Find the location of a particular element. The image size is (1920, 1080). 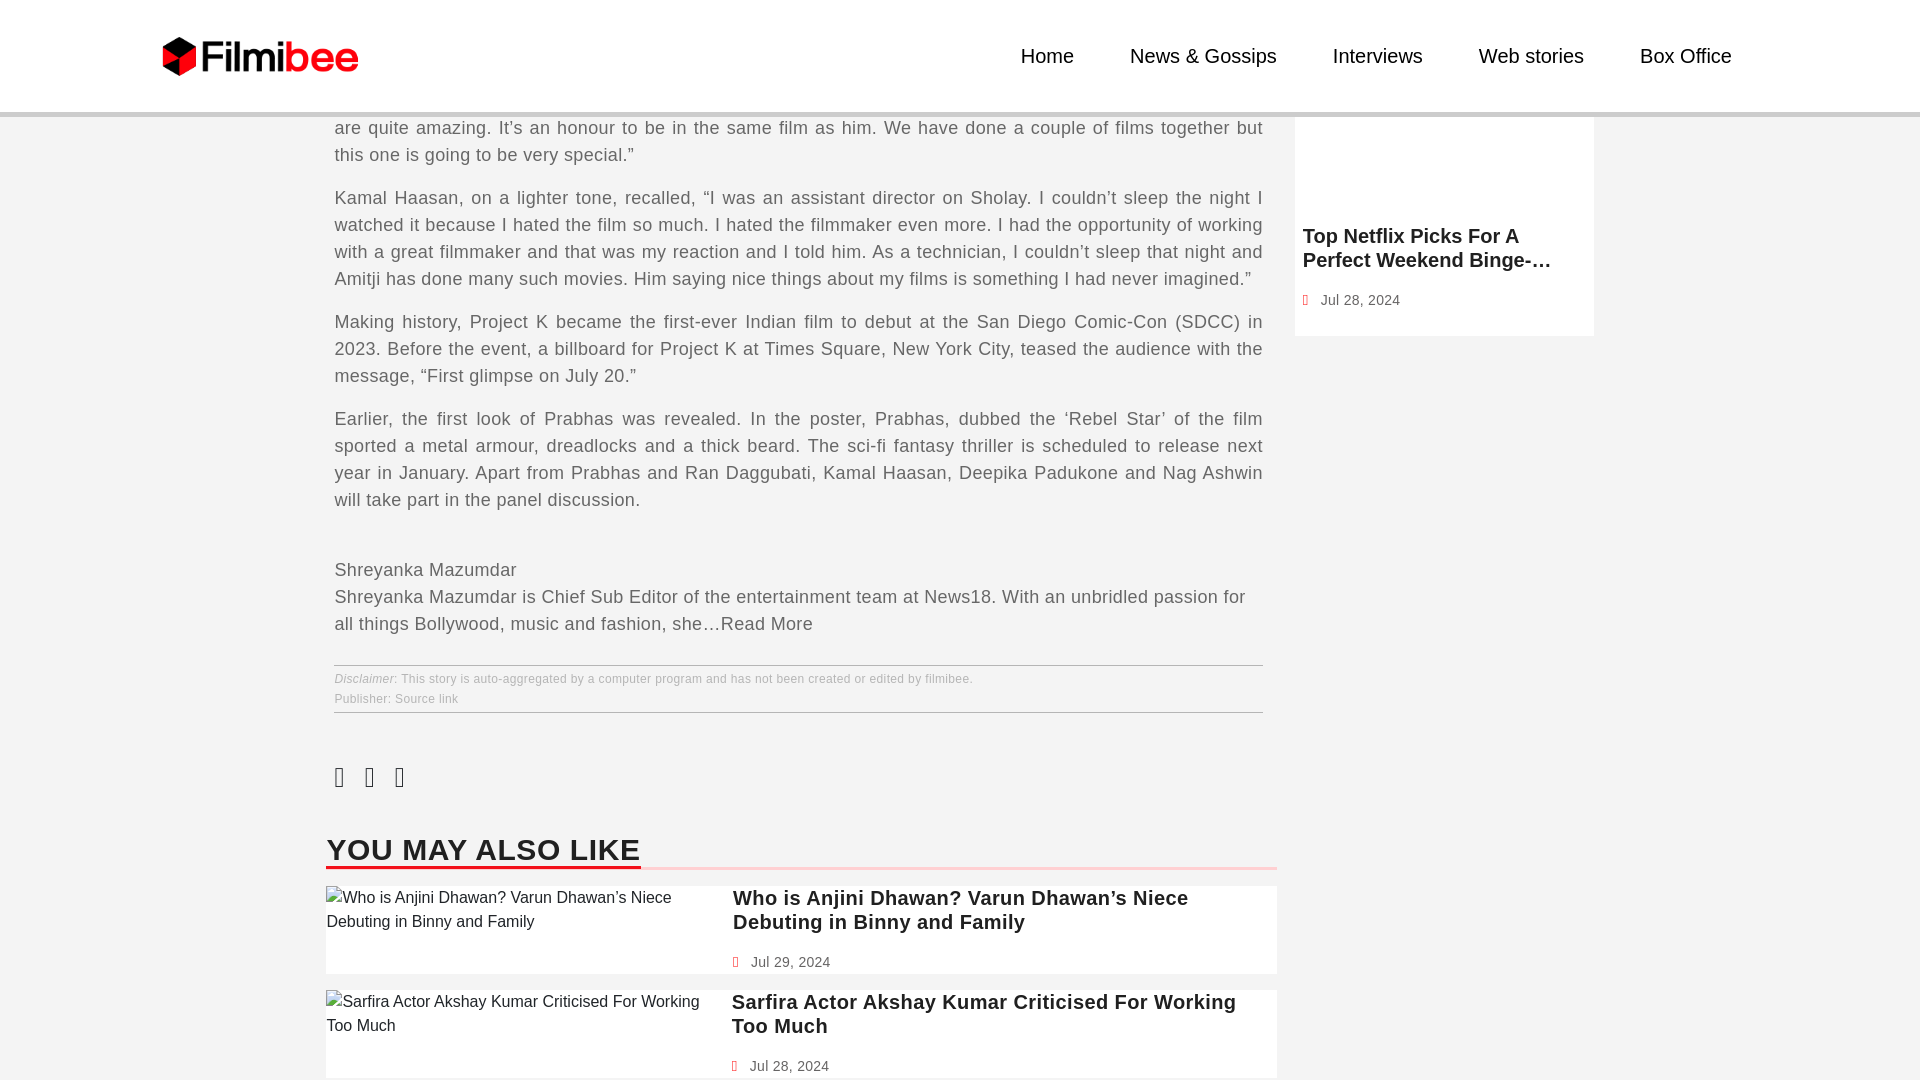

Sarfira Actor Akshay Kumar Criticised For Working Too Much is located at coordinates (996, 1014).